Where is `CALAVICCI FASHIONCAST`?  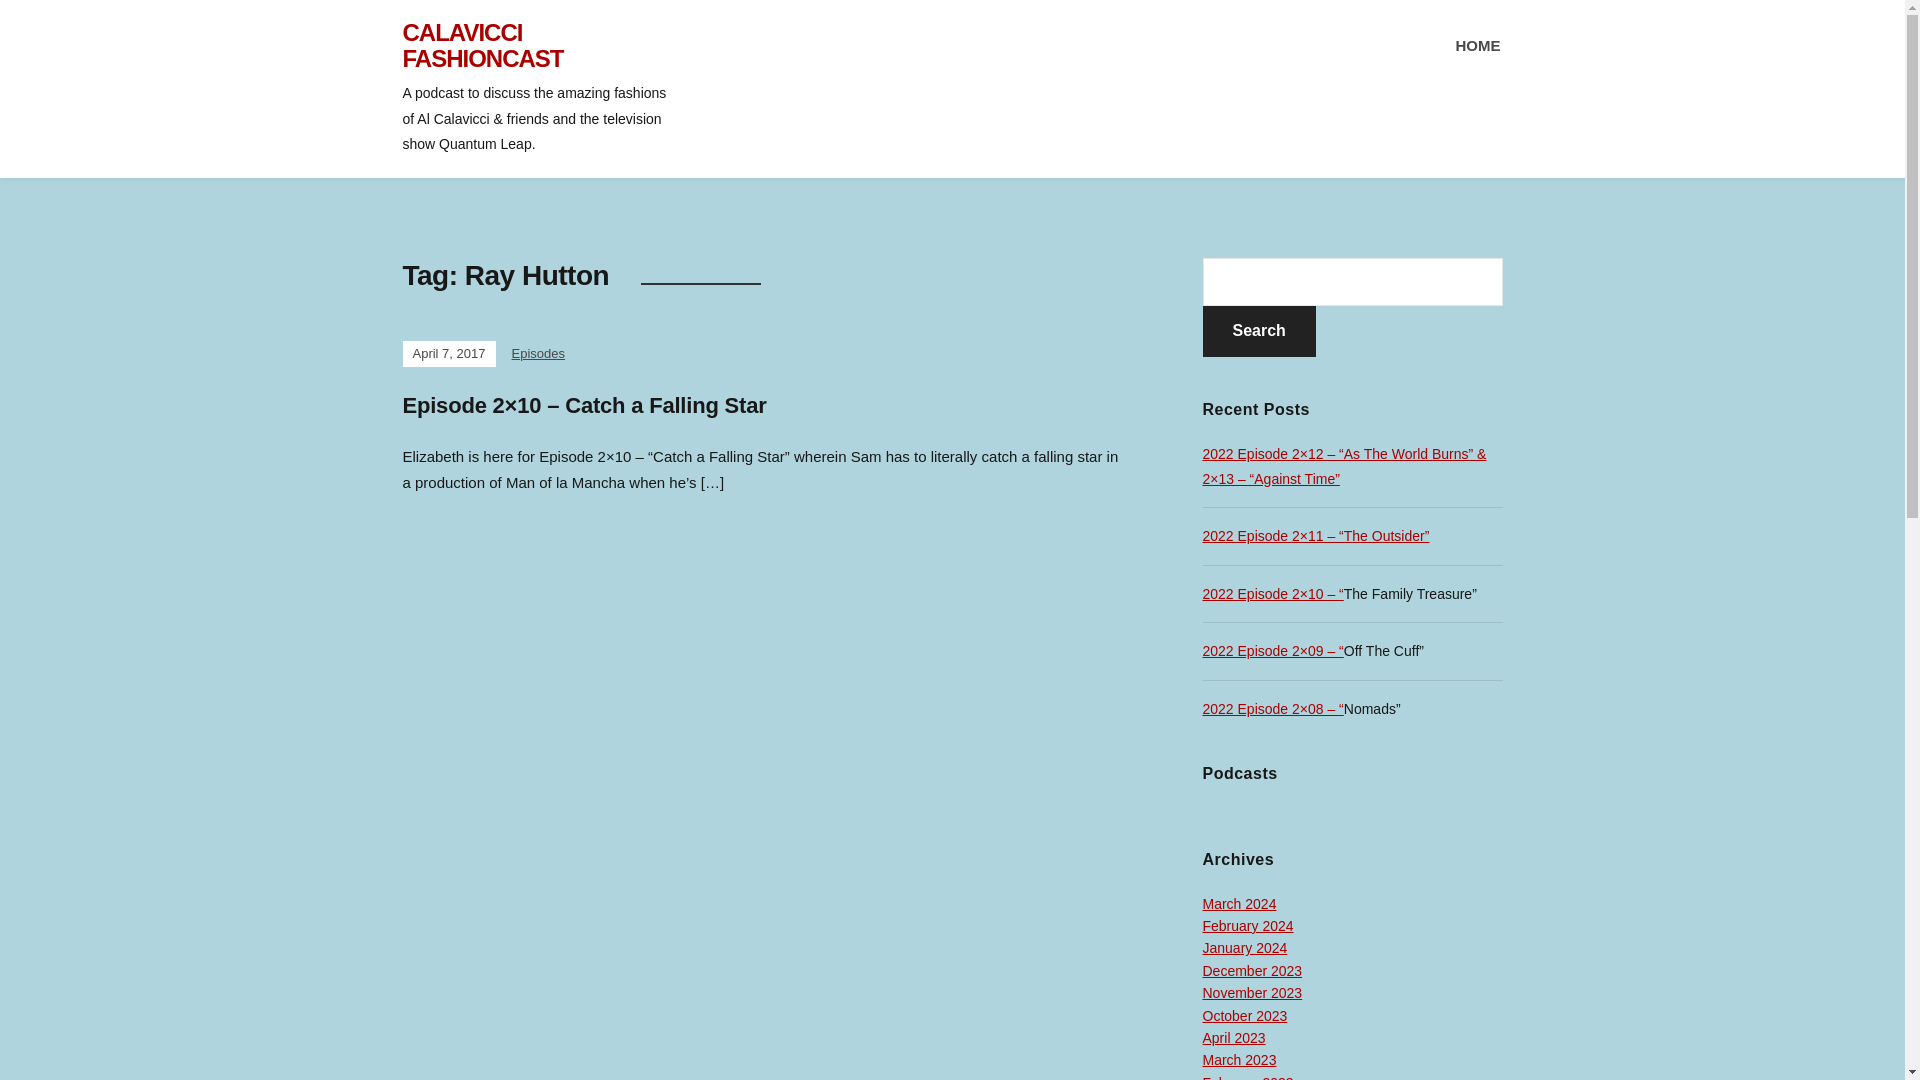 CALAVICCI FASHIONCAST is located at coordinates (482, 46).